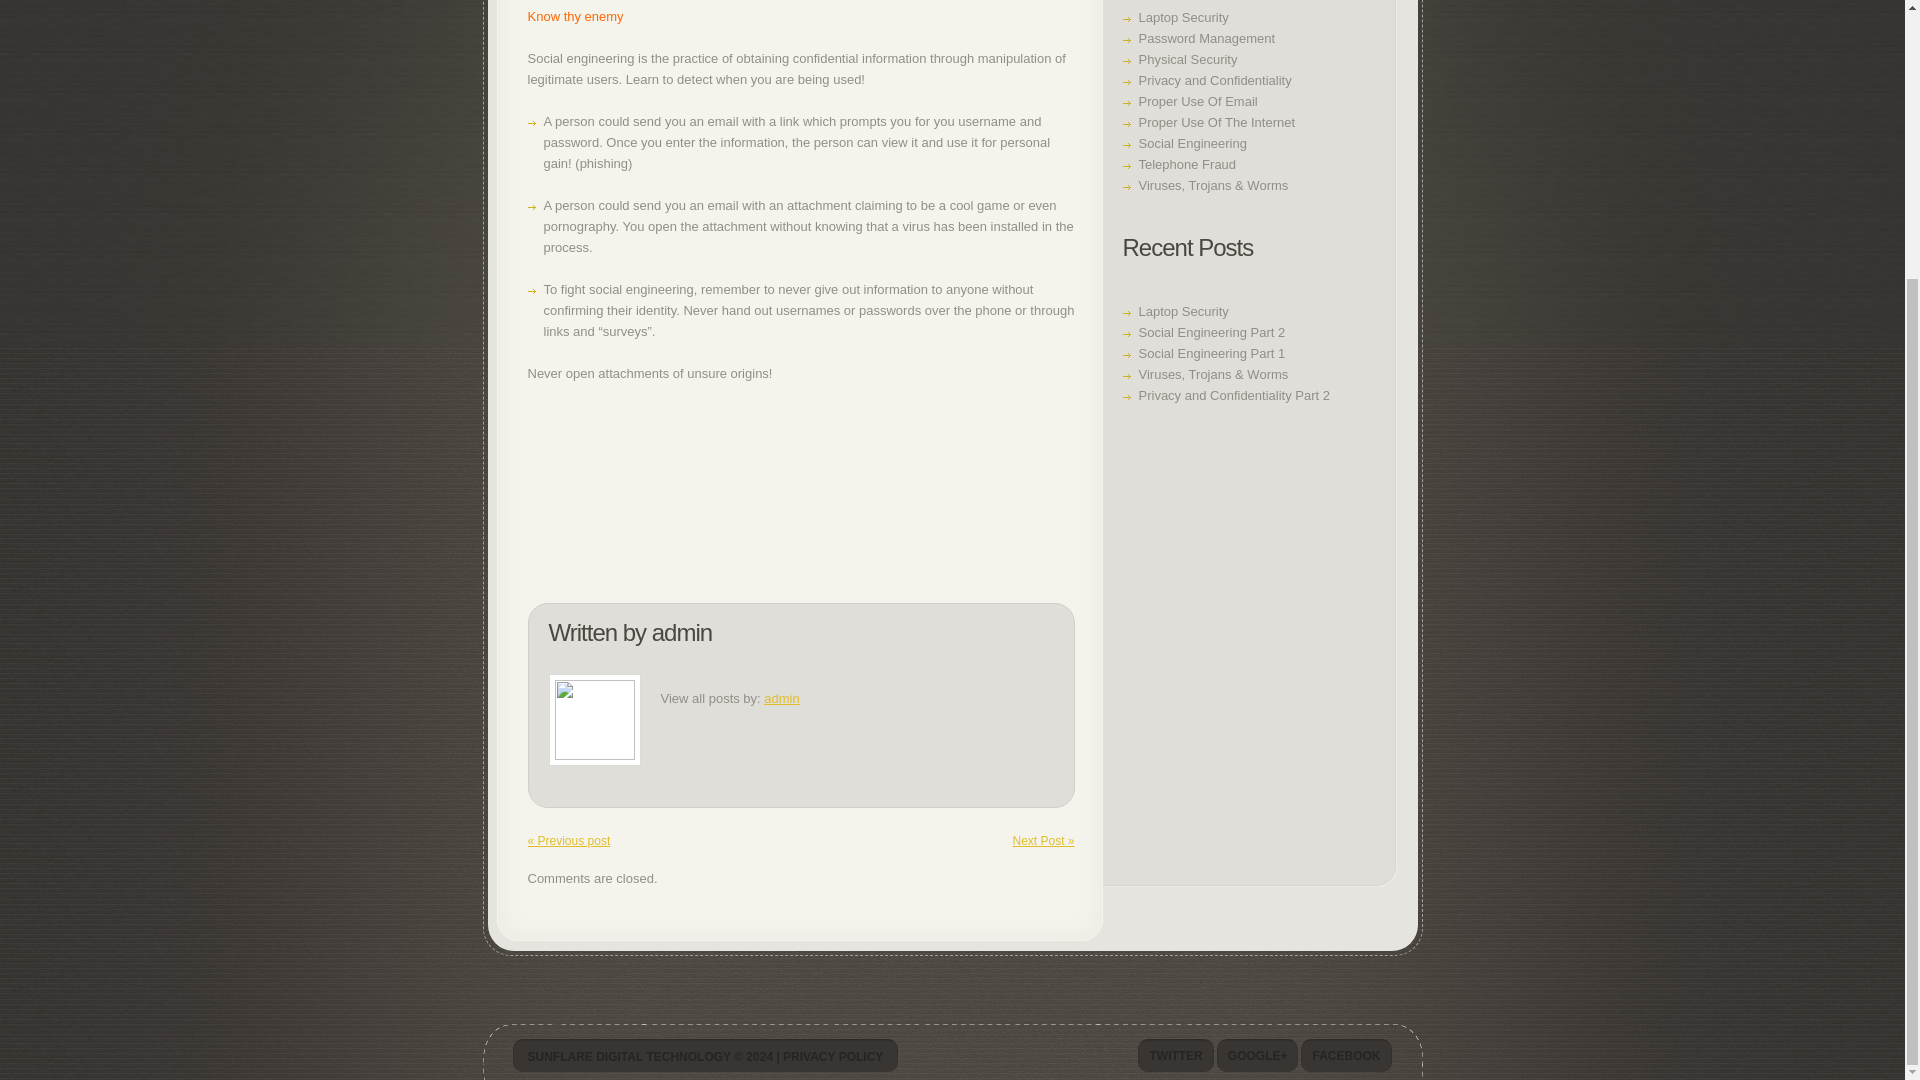 This screenshot has height=1080, width=1920. I want to click on View all posts filed under Physical Security, so click(1187, 58).